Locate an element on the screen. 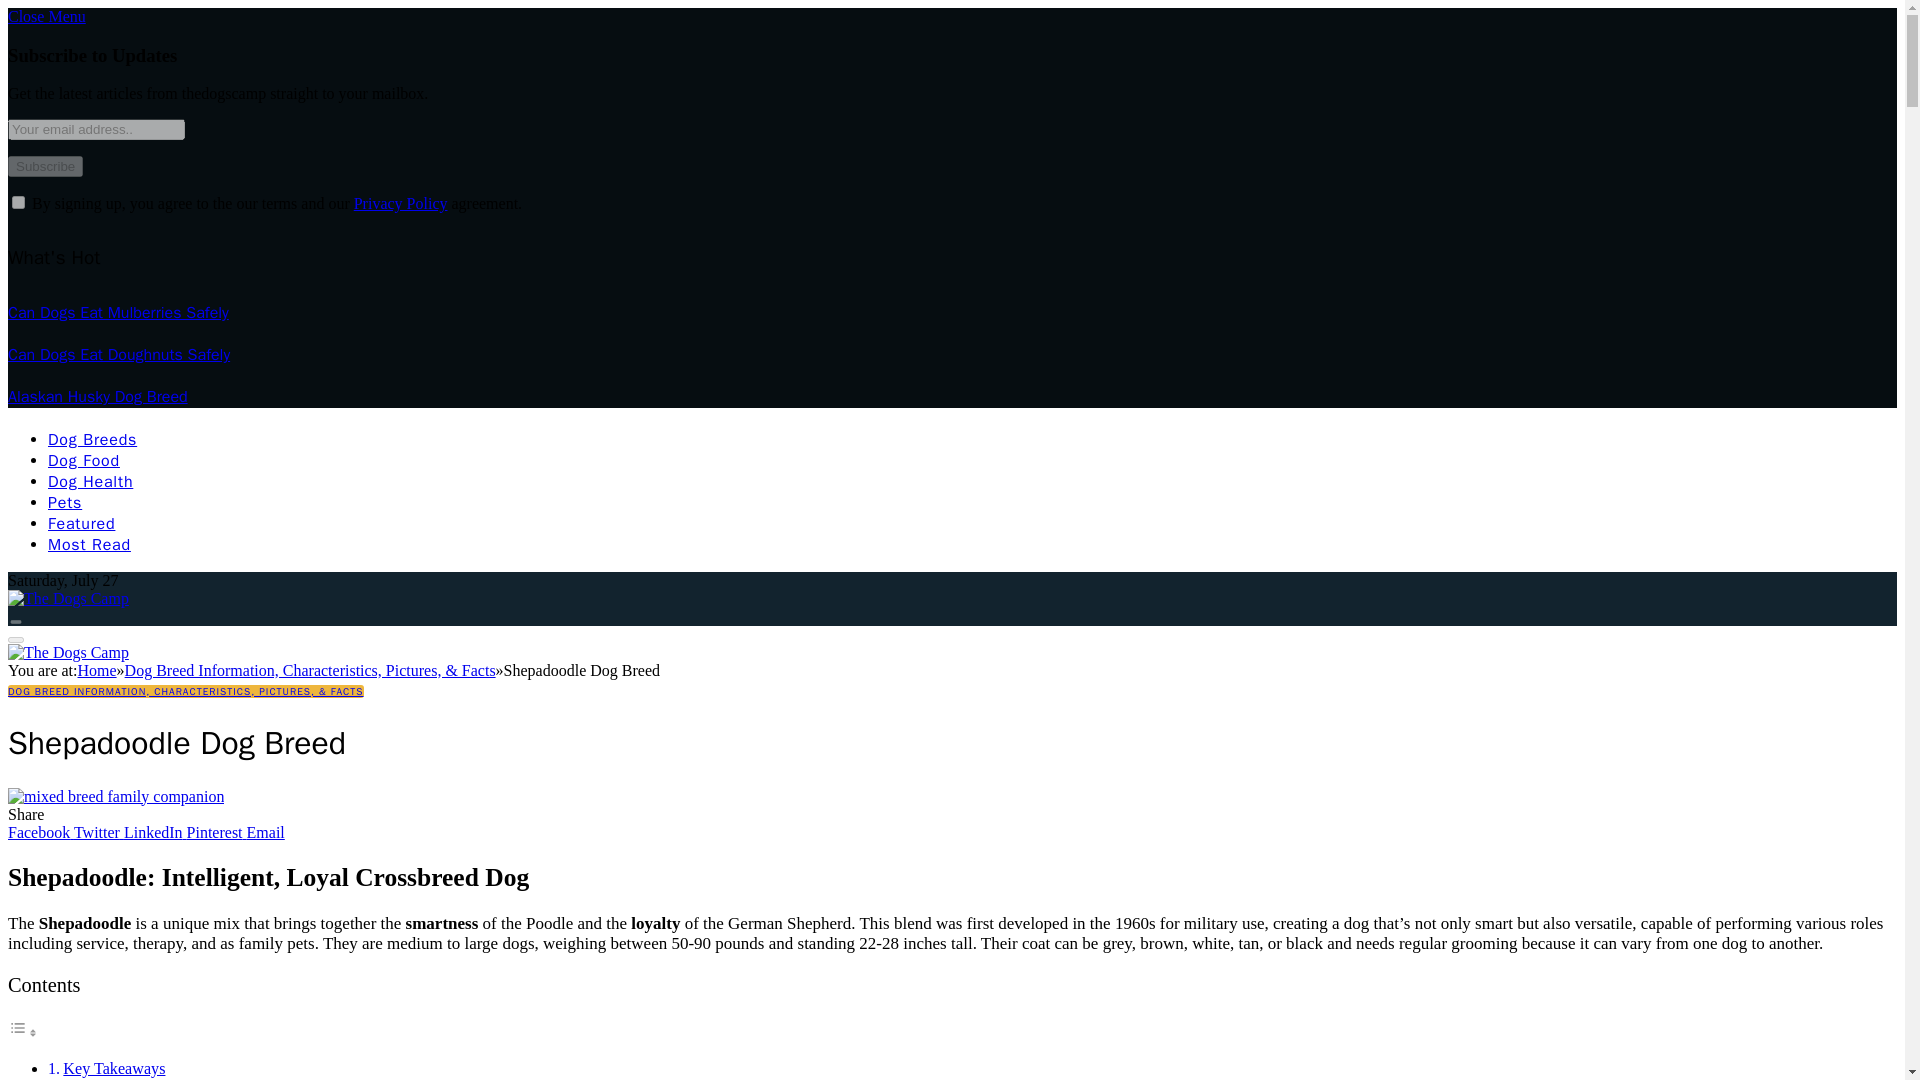 Image resolution: width=1920 pixels, height=1080 pixels. Alaskan Husky Dog Breed is located at coordinates (98, 396).